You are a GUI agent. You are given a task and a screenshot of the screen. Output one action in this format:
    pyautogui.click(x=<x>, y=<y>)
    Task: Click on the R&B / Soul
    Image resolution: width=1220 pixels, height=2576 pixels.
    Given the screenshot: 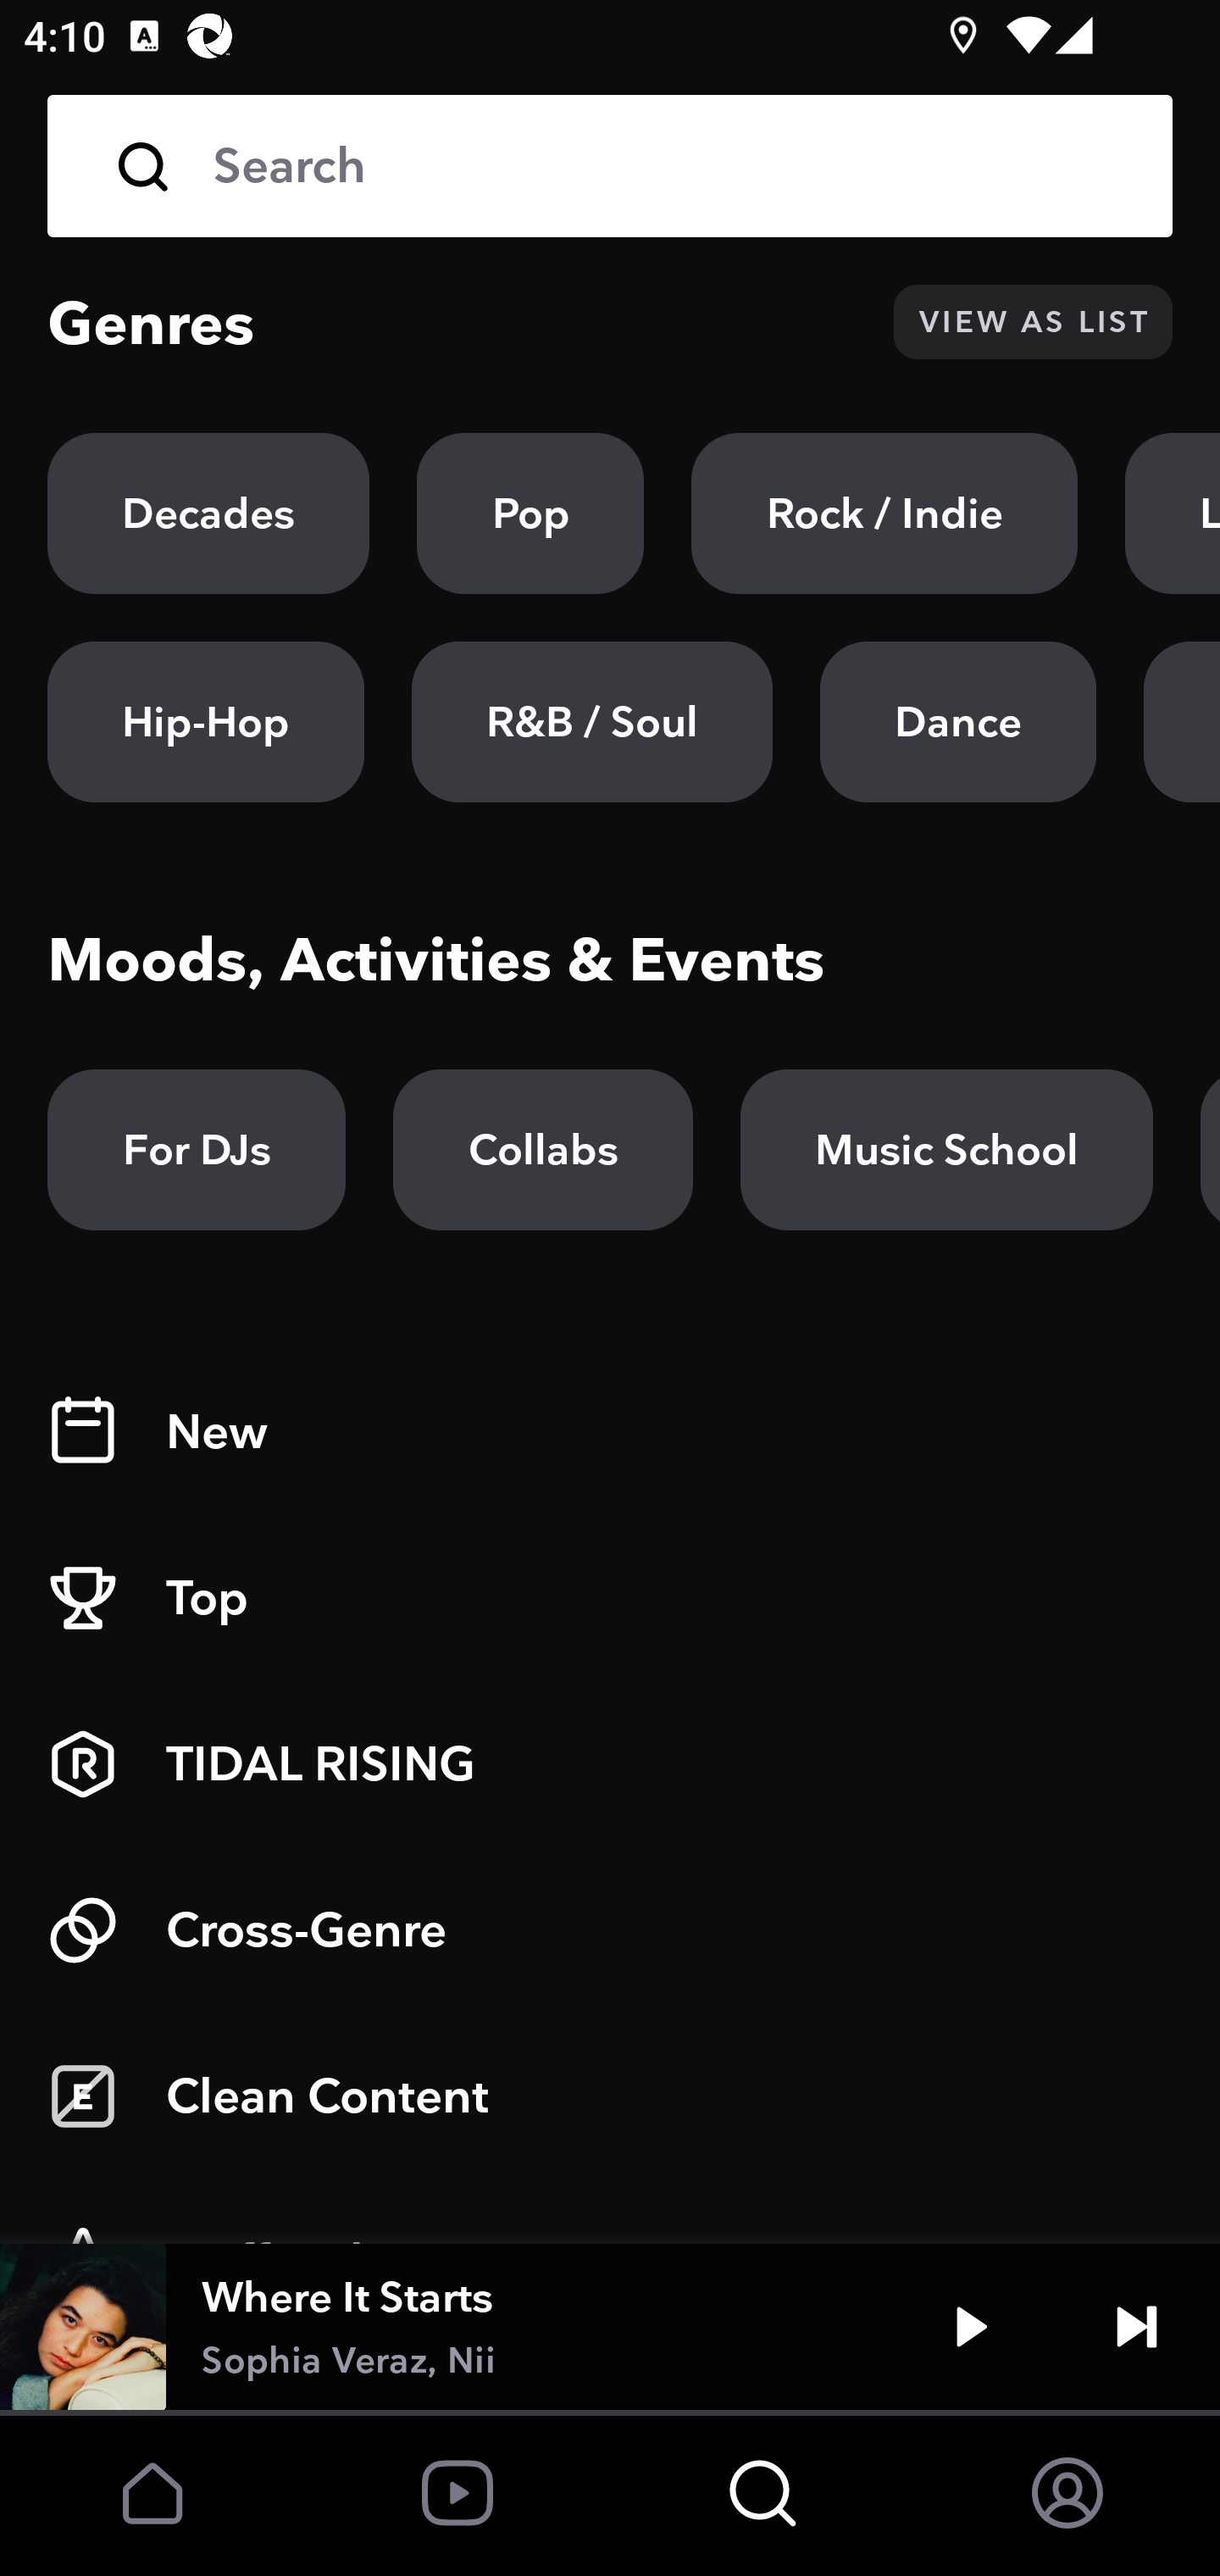 What is the action you would take?
    pyautogui.click(x=591, y=722)
    